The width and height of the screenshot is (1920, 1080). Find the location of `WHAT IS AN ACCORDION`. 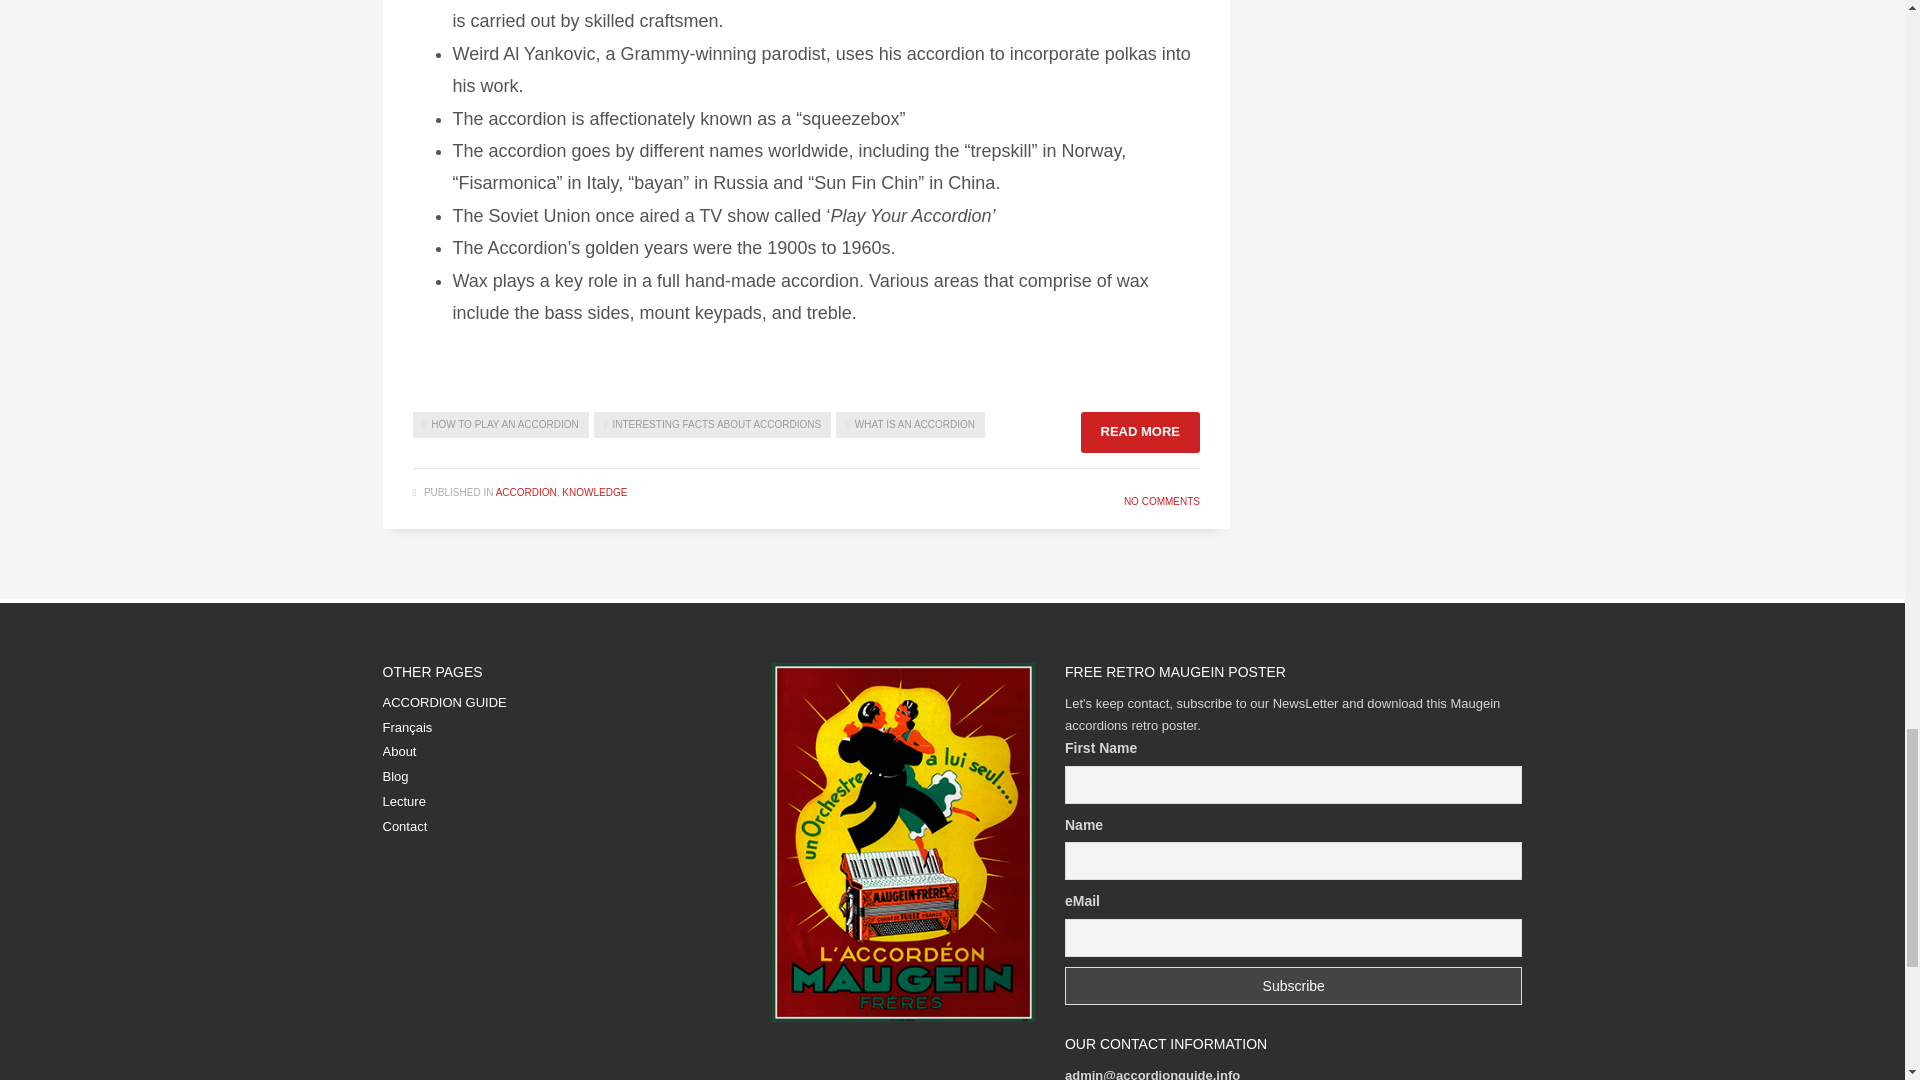

WHAT IS AN ACCORDION is located at coordinates (910, 424).